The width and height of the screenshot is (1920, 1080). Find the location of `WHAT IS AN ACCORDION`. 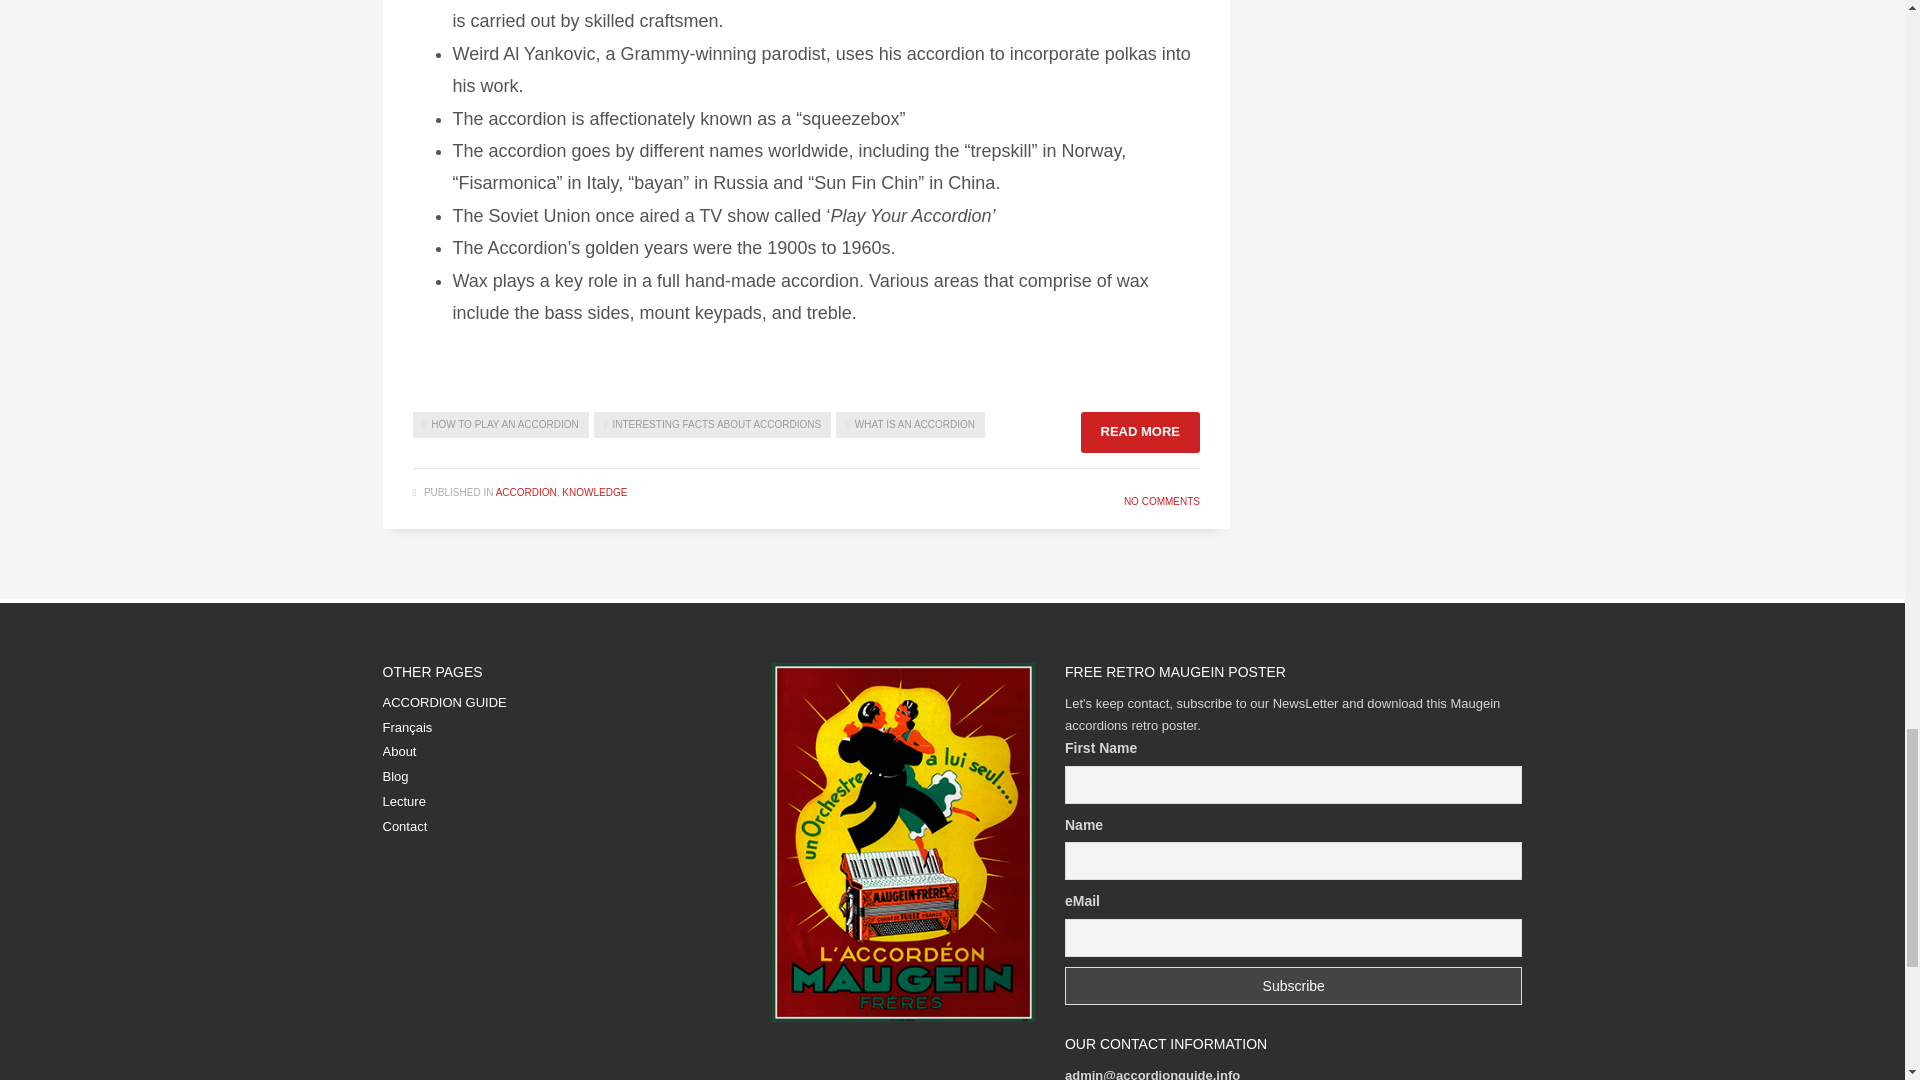

WHAT IS AN ACCORDION is located at coordinates (910, 424).